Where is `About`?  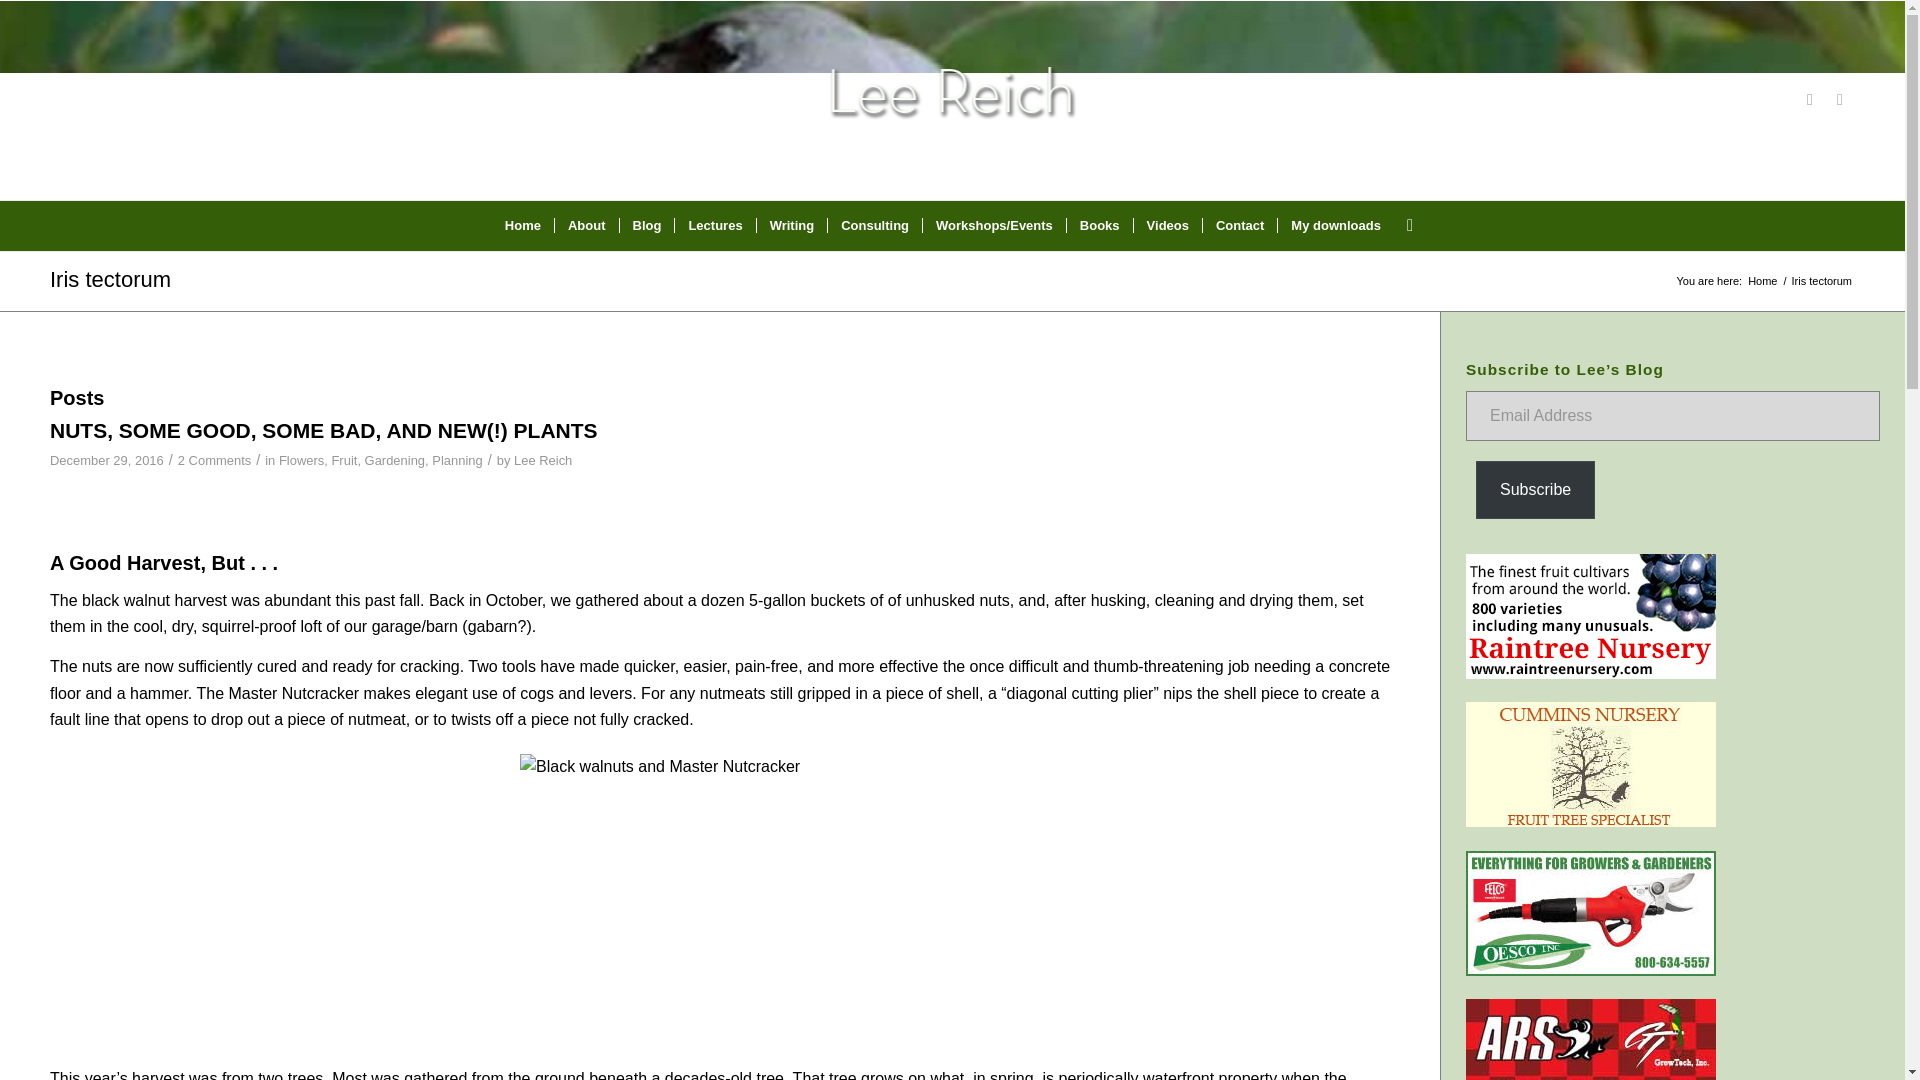
About is located at coordinates (586, 225).